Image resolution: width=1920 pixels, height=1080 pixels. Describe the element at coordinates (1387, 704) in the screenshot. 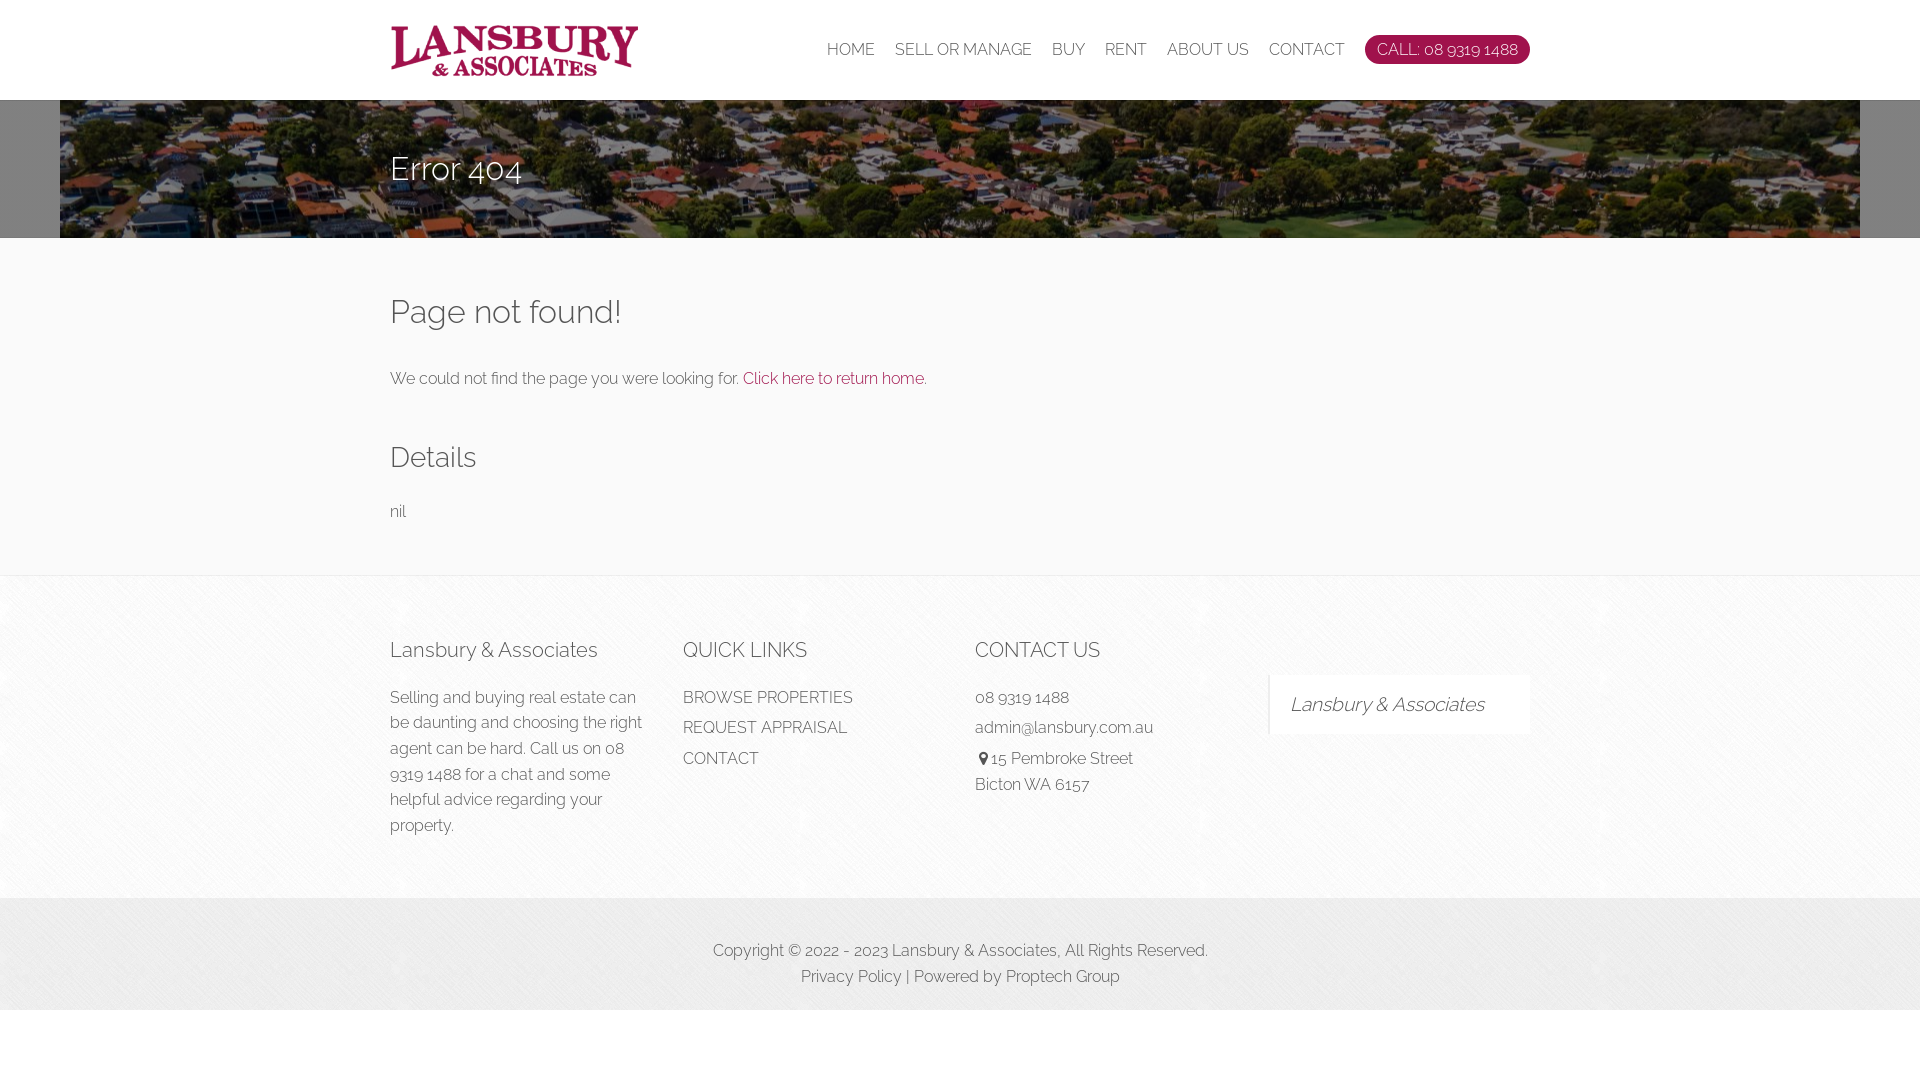

I see `Lansbury & Associates` at that location.